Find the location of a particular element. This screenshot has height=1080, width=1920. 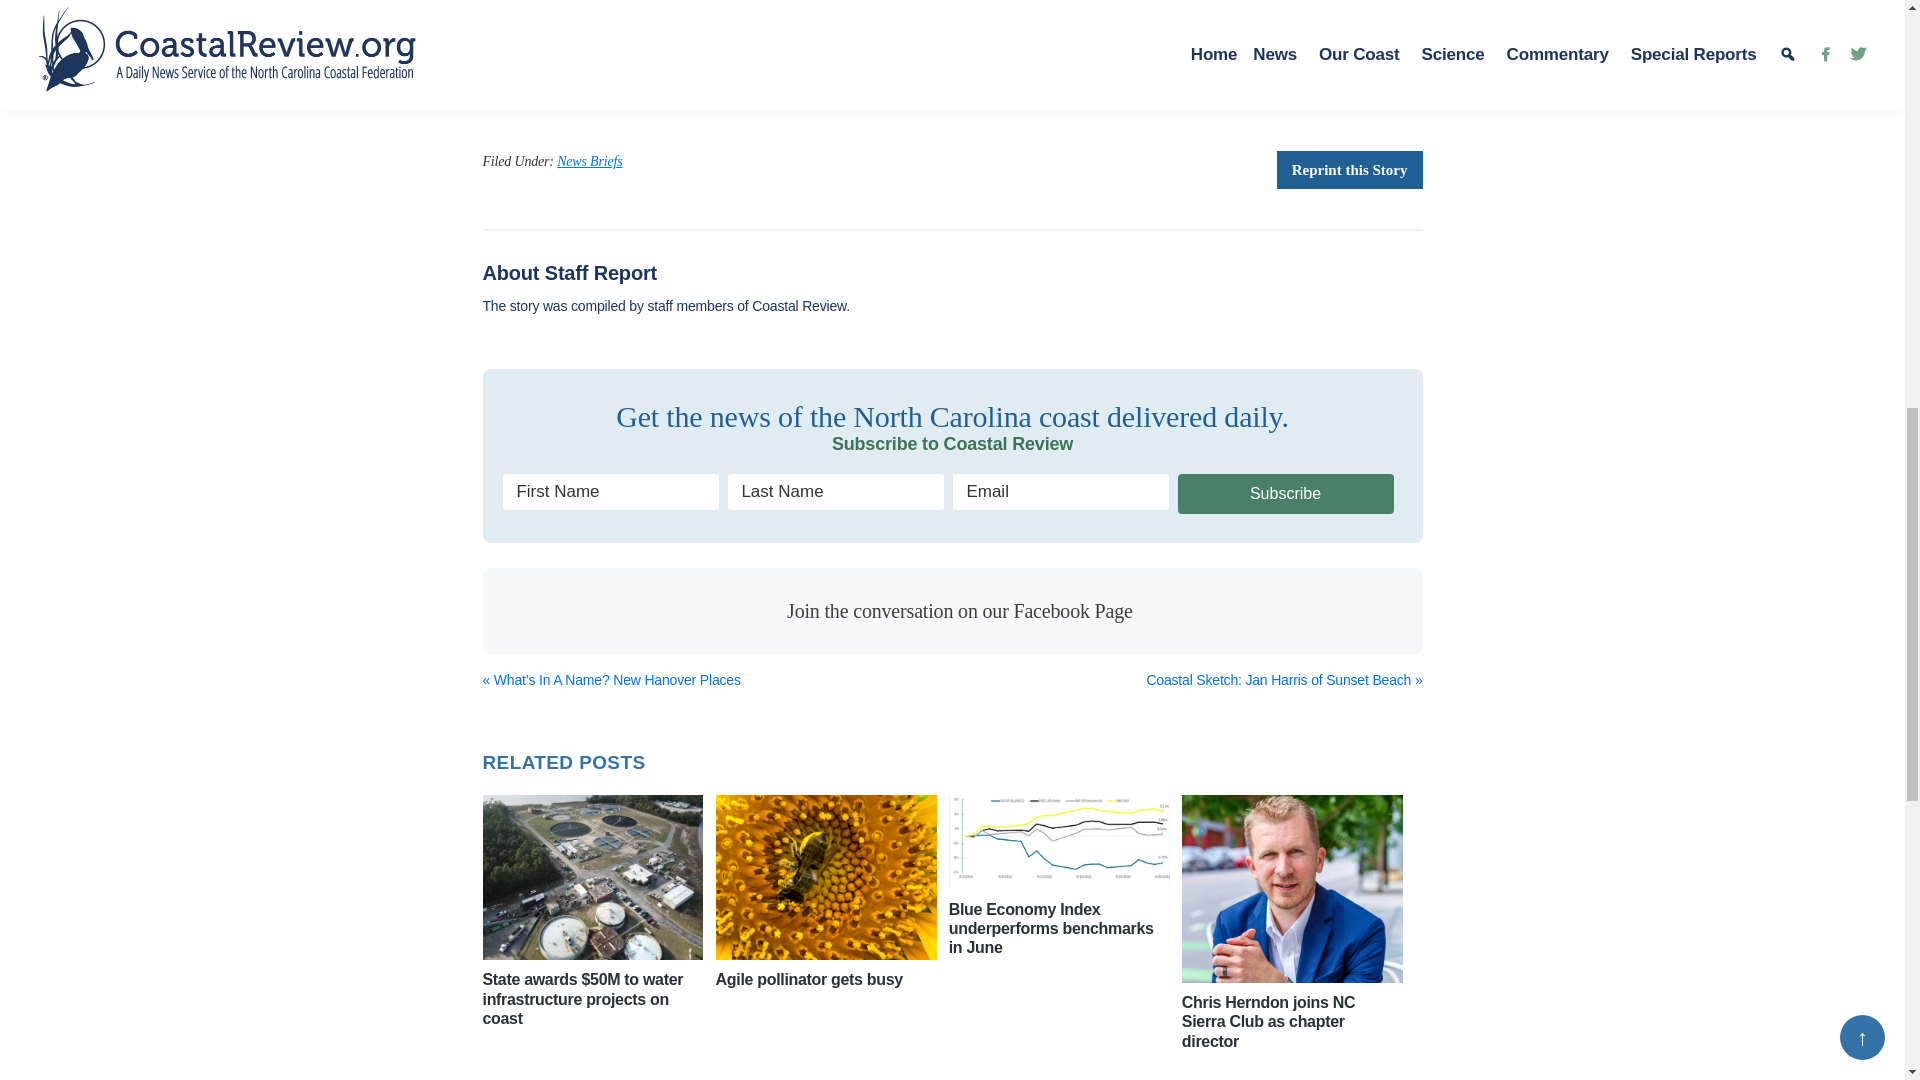

Facebook is located at coordinates (502, 97).